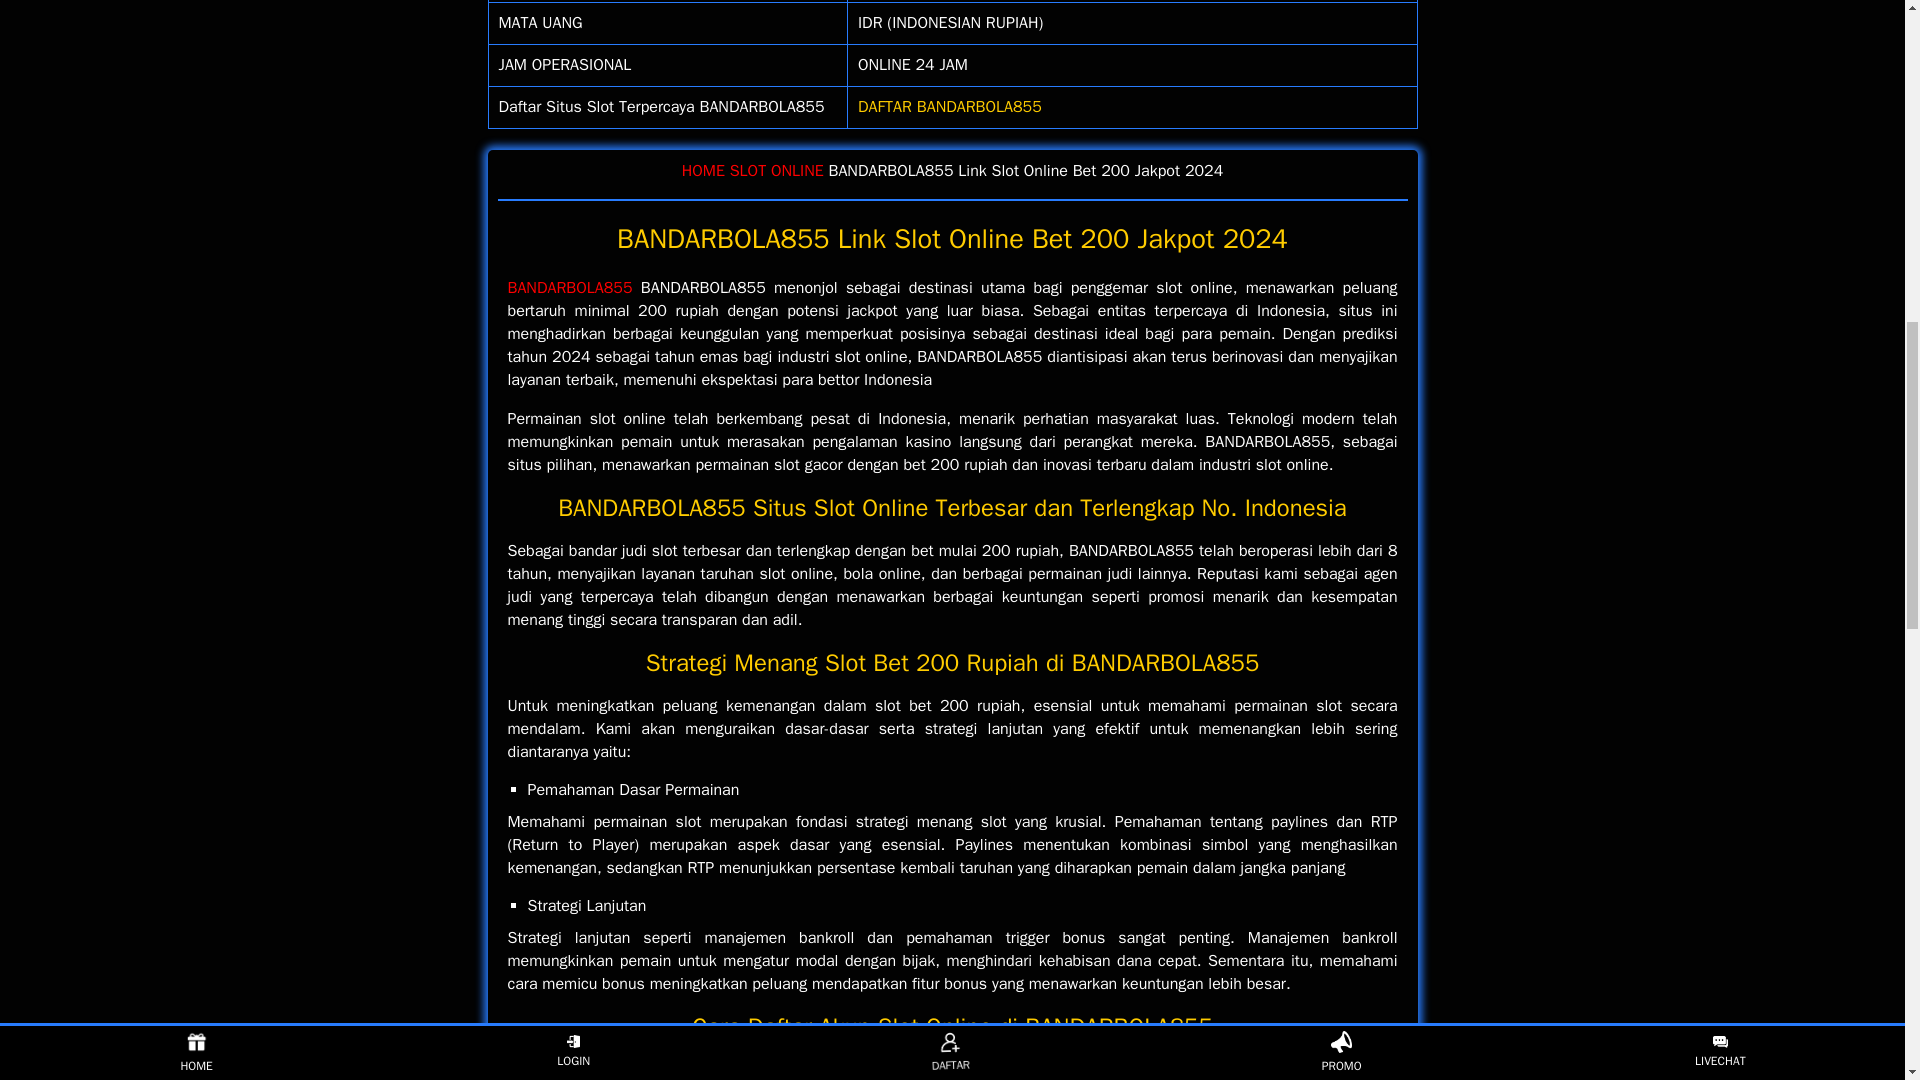 The width and height of the screenshot is (1920, 1080). Describe the element at coordinates (776, 170) in the screenshot. I see `SLOT ONLINE` at that location.